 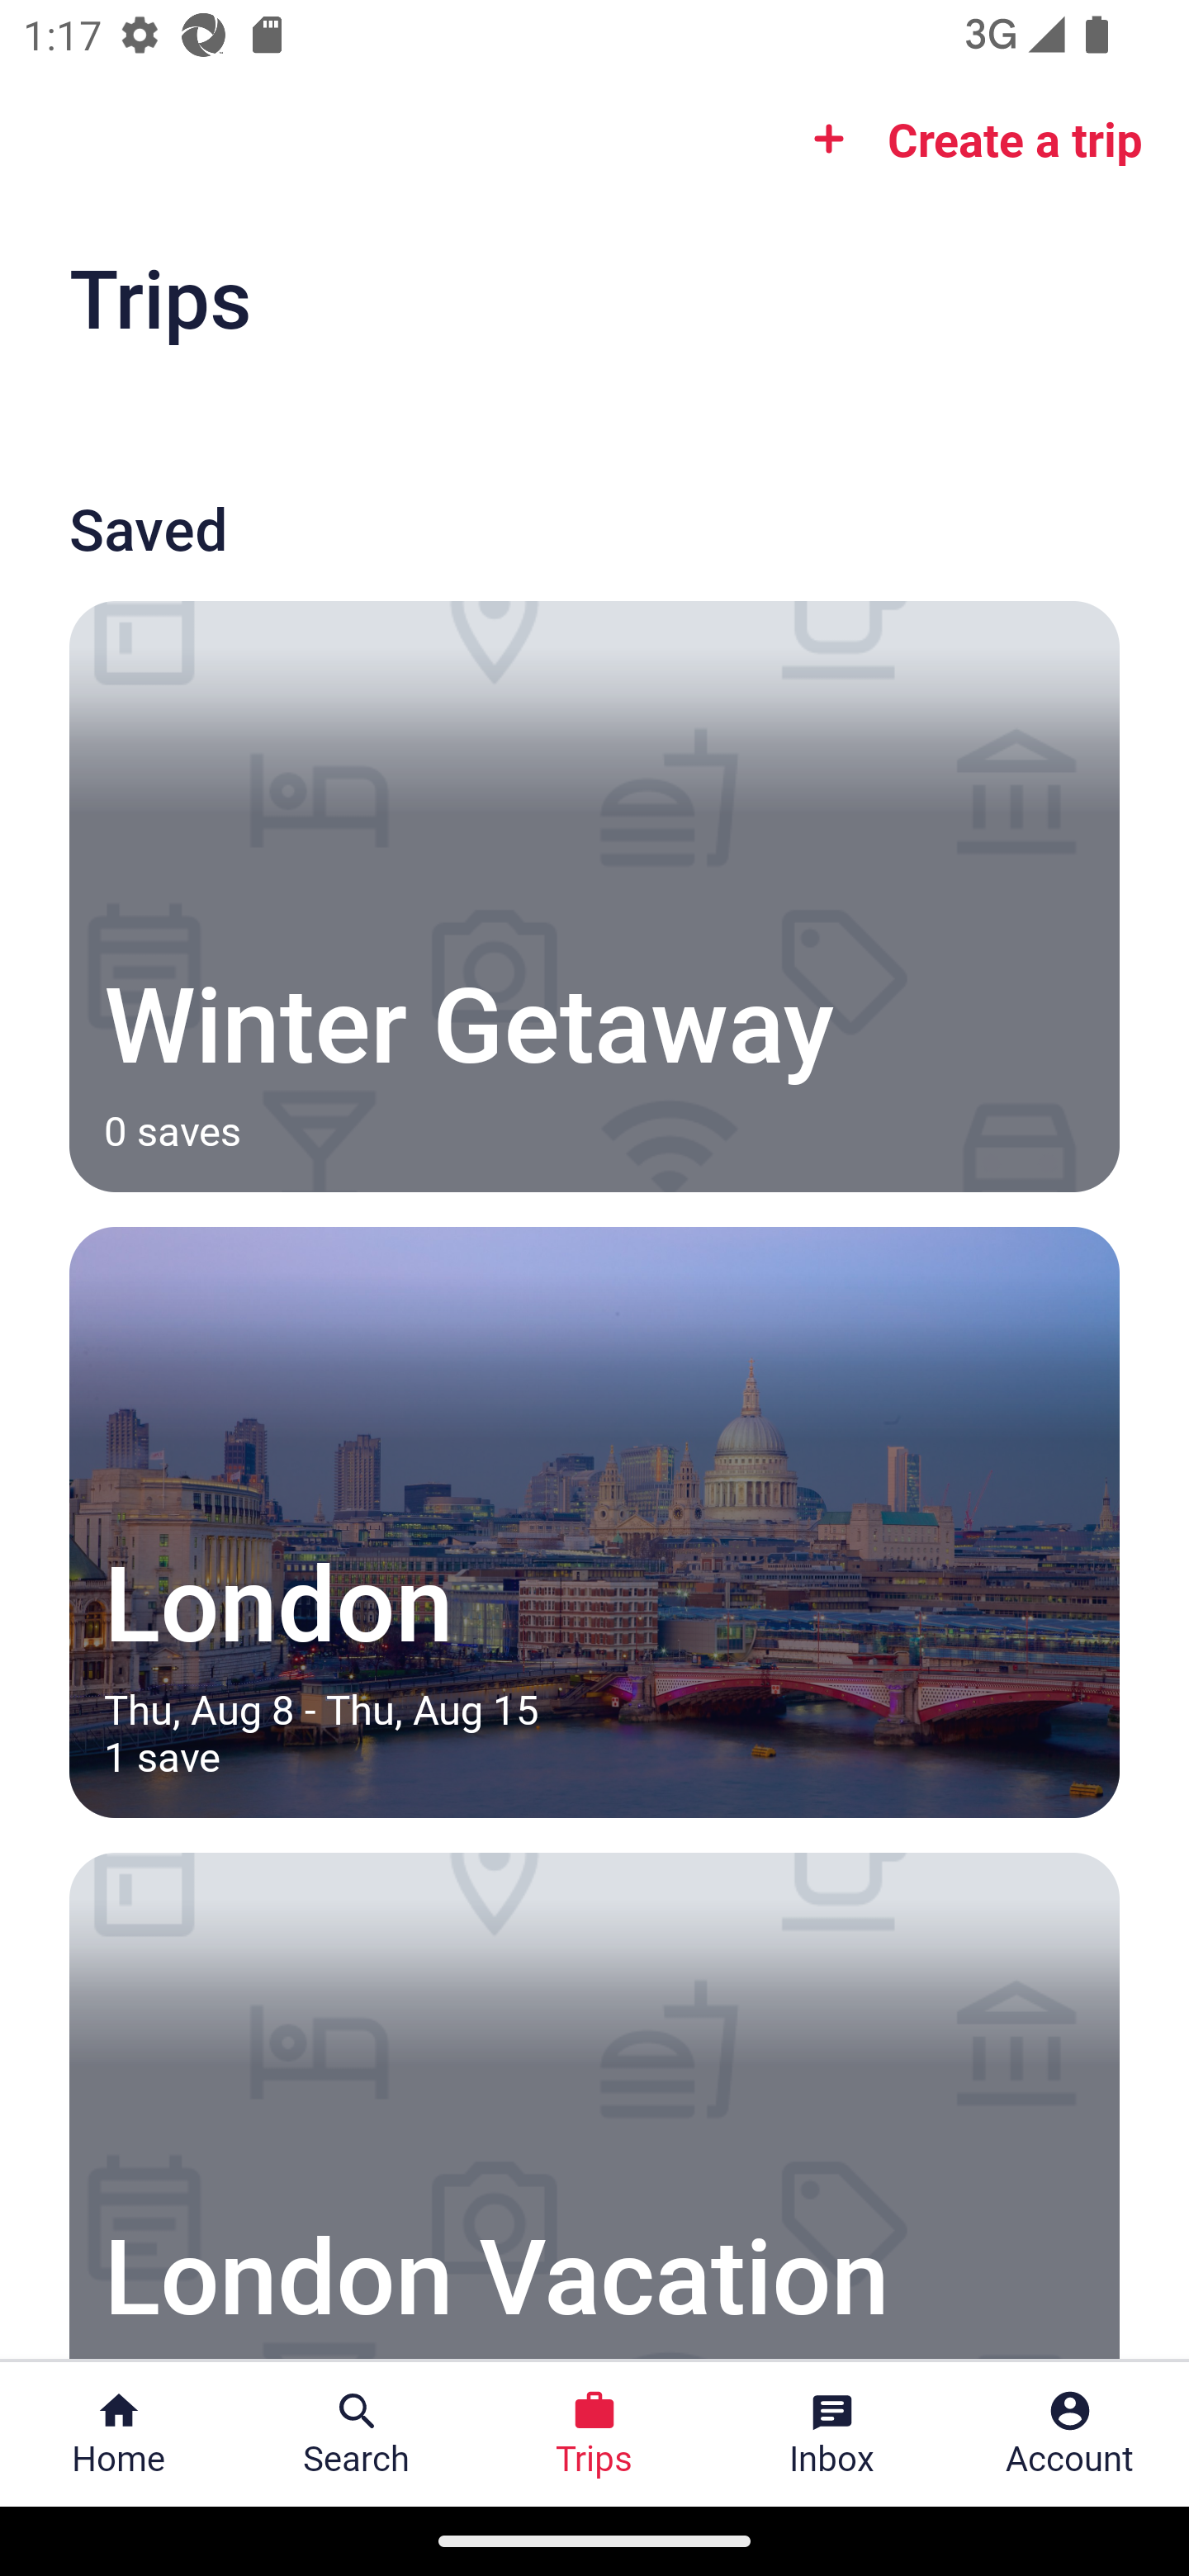 What do you see at coordinates (968, 139) in the screenshot?
I see `Create a trip Create a trip Button` at bounding box center [968, 139].